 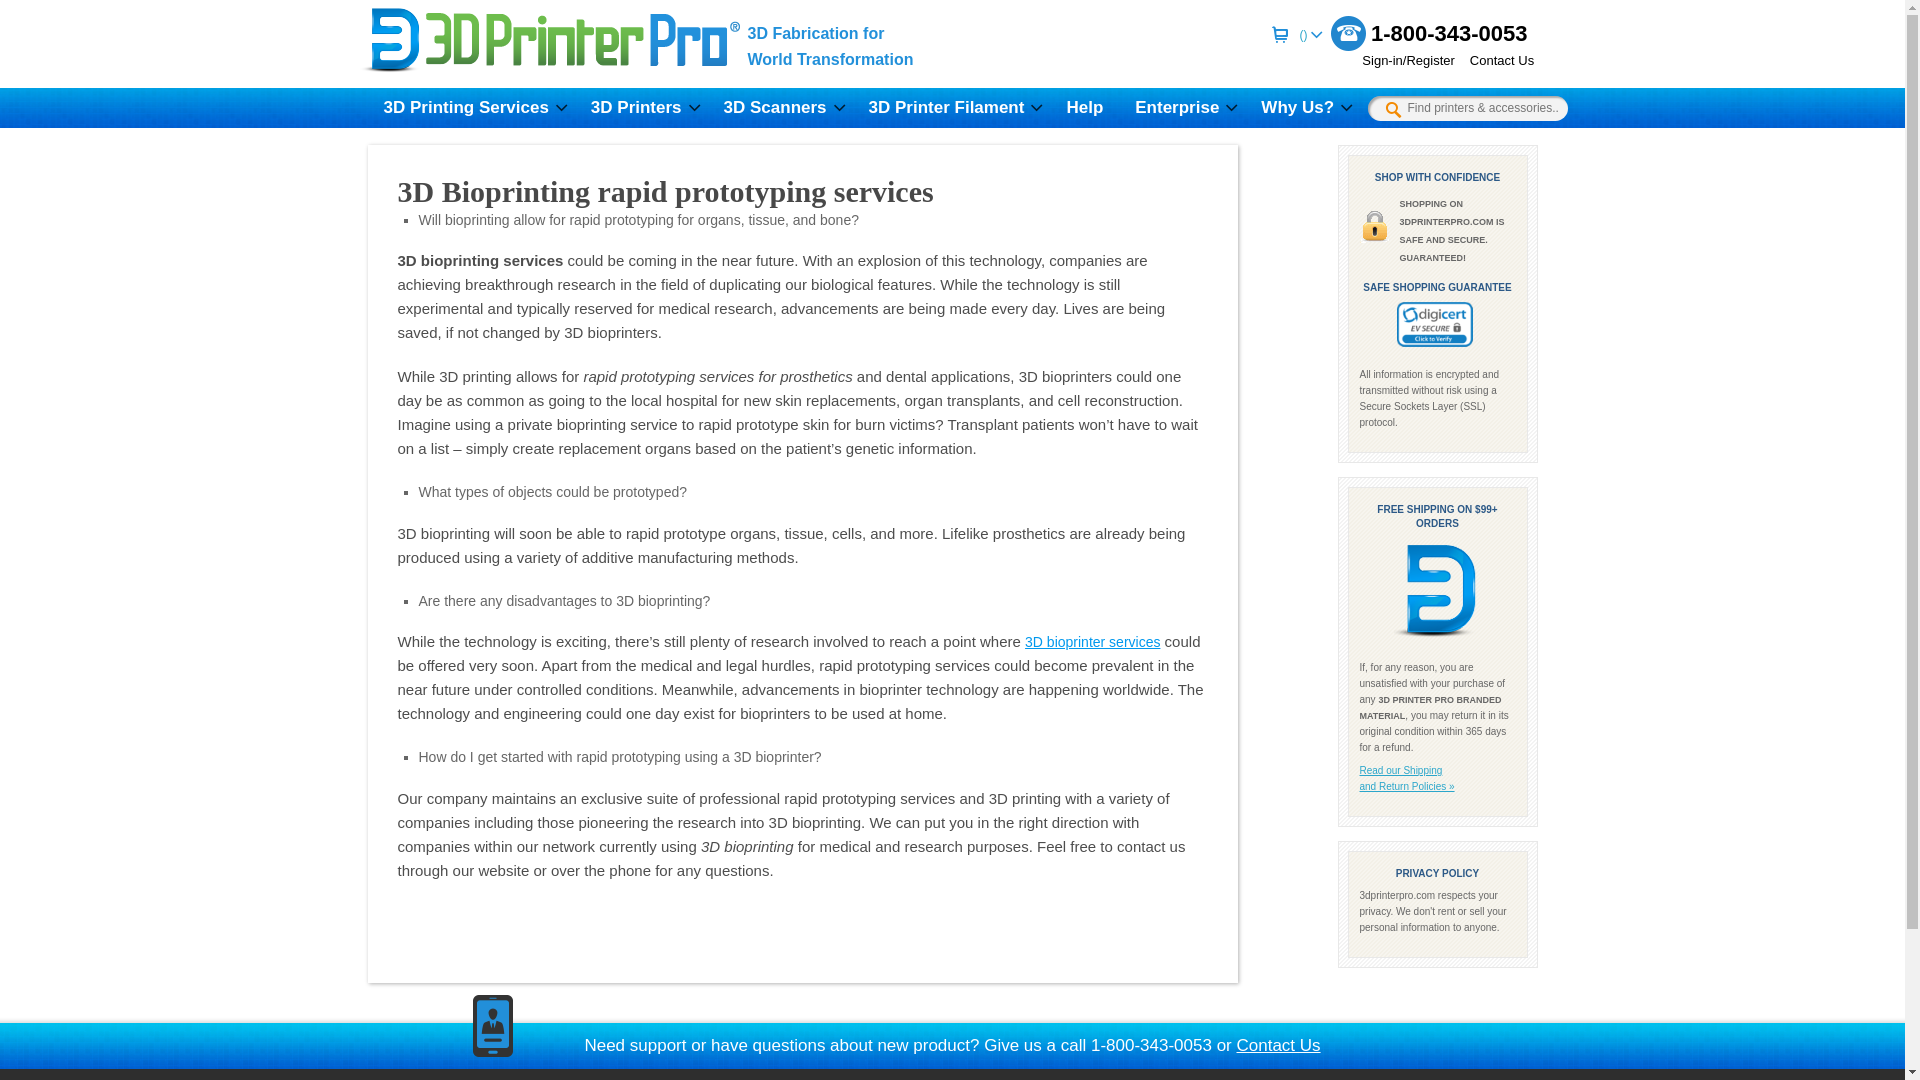 What do you see at coordinates (1434, 324) in the screenshot?
I see `Verified By Digicert` at bounding box center [1434, 324].